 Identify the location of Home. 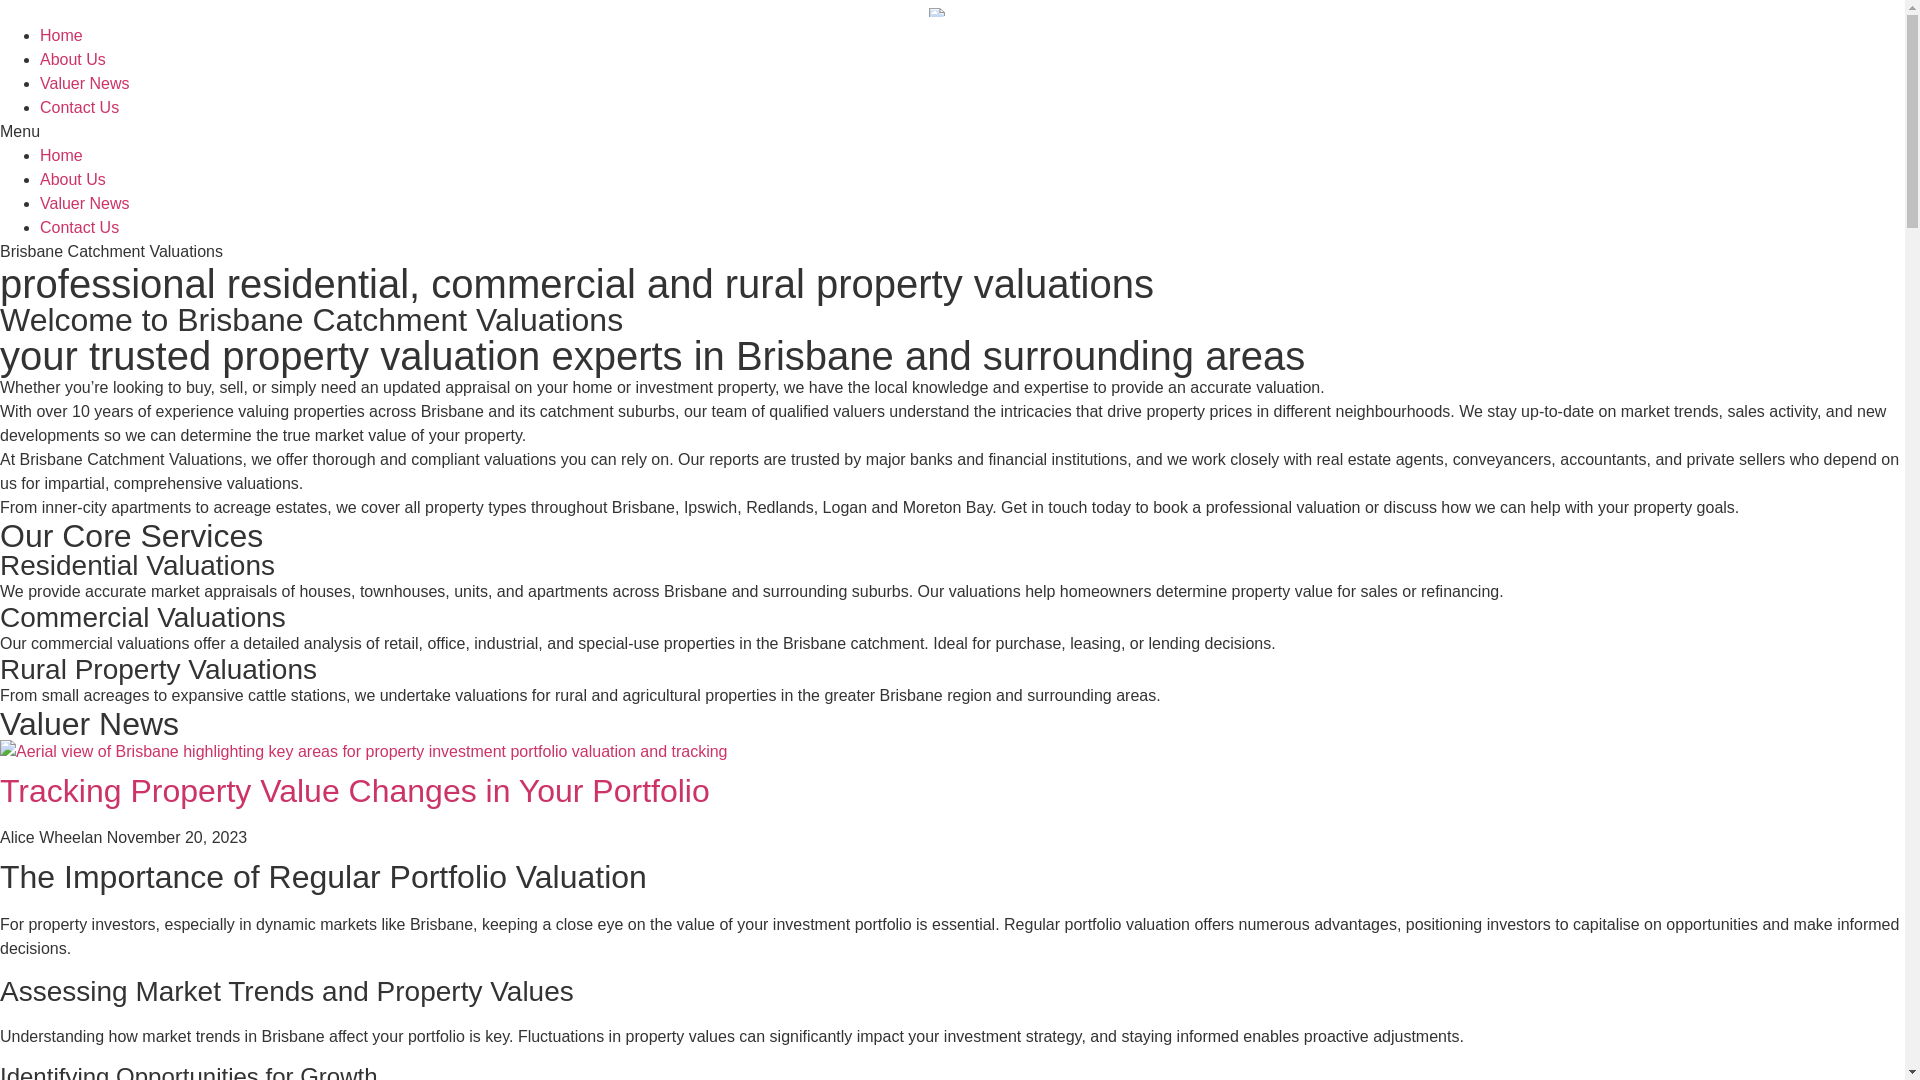
(62, 156).